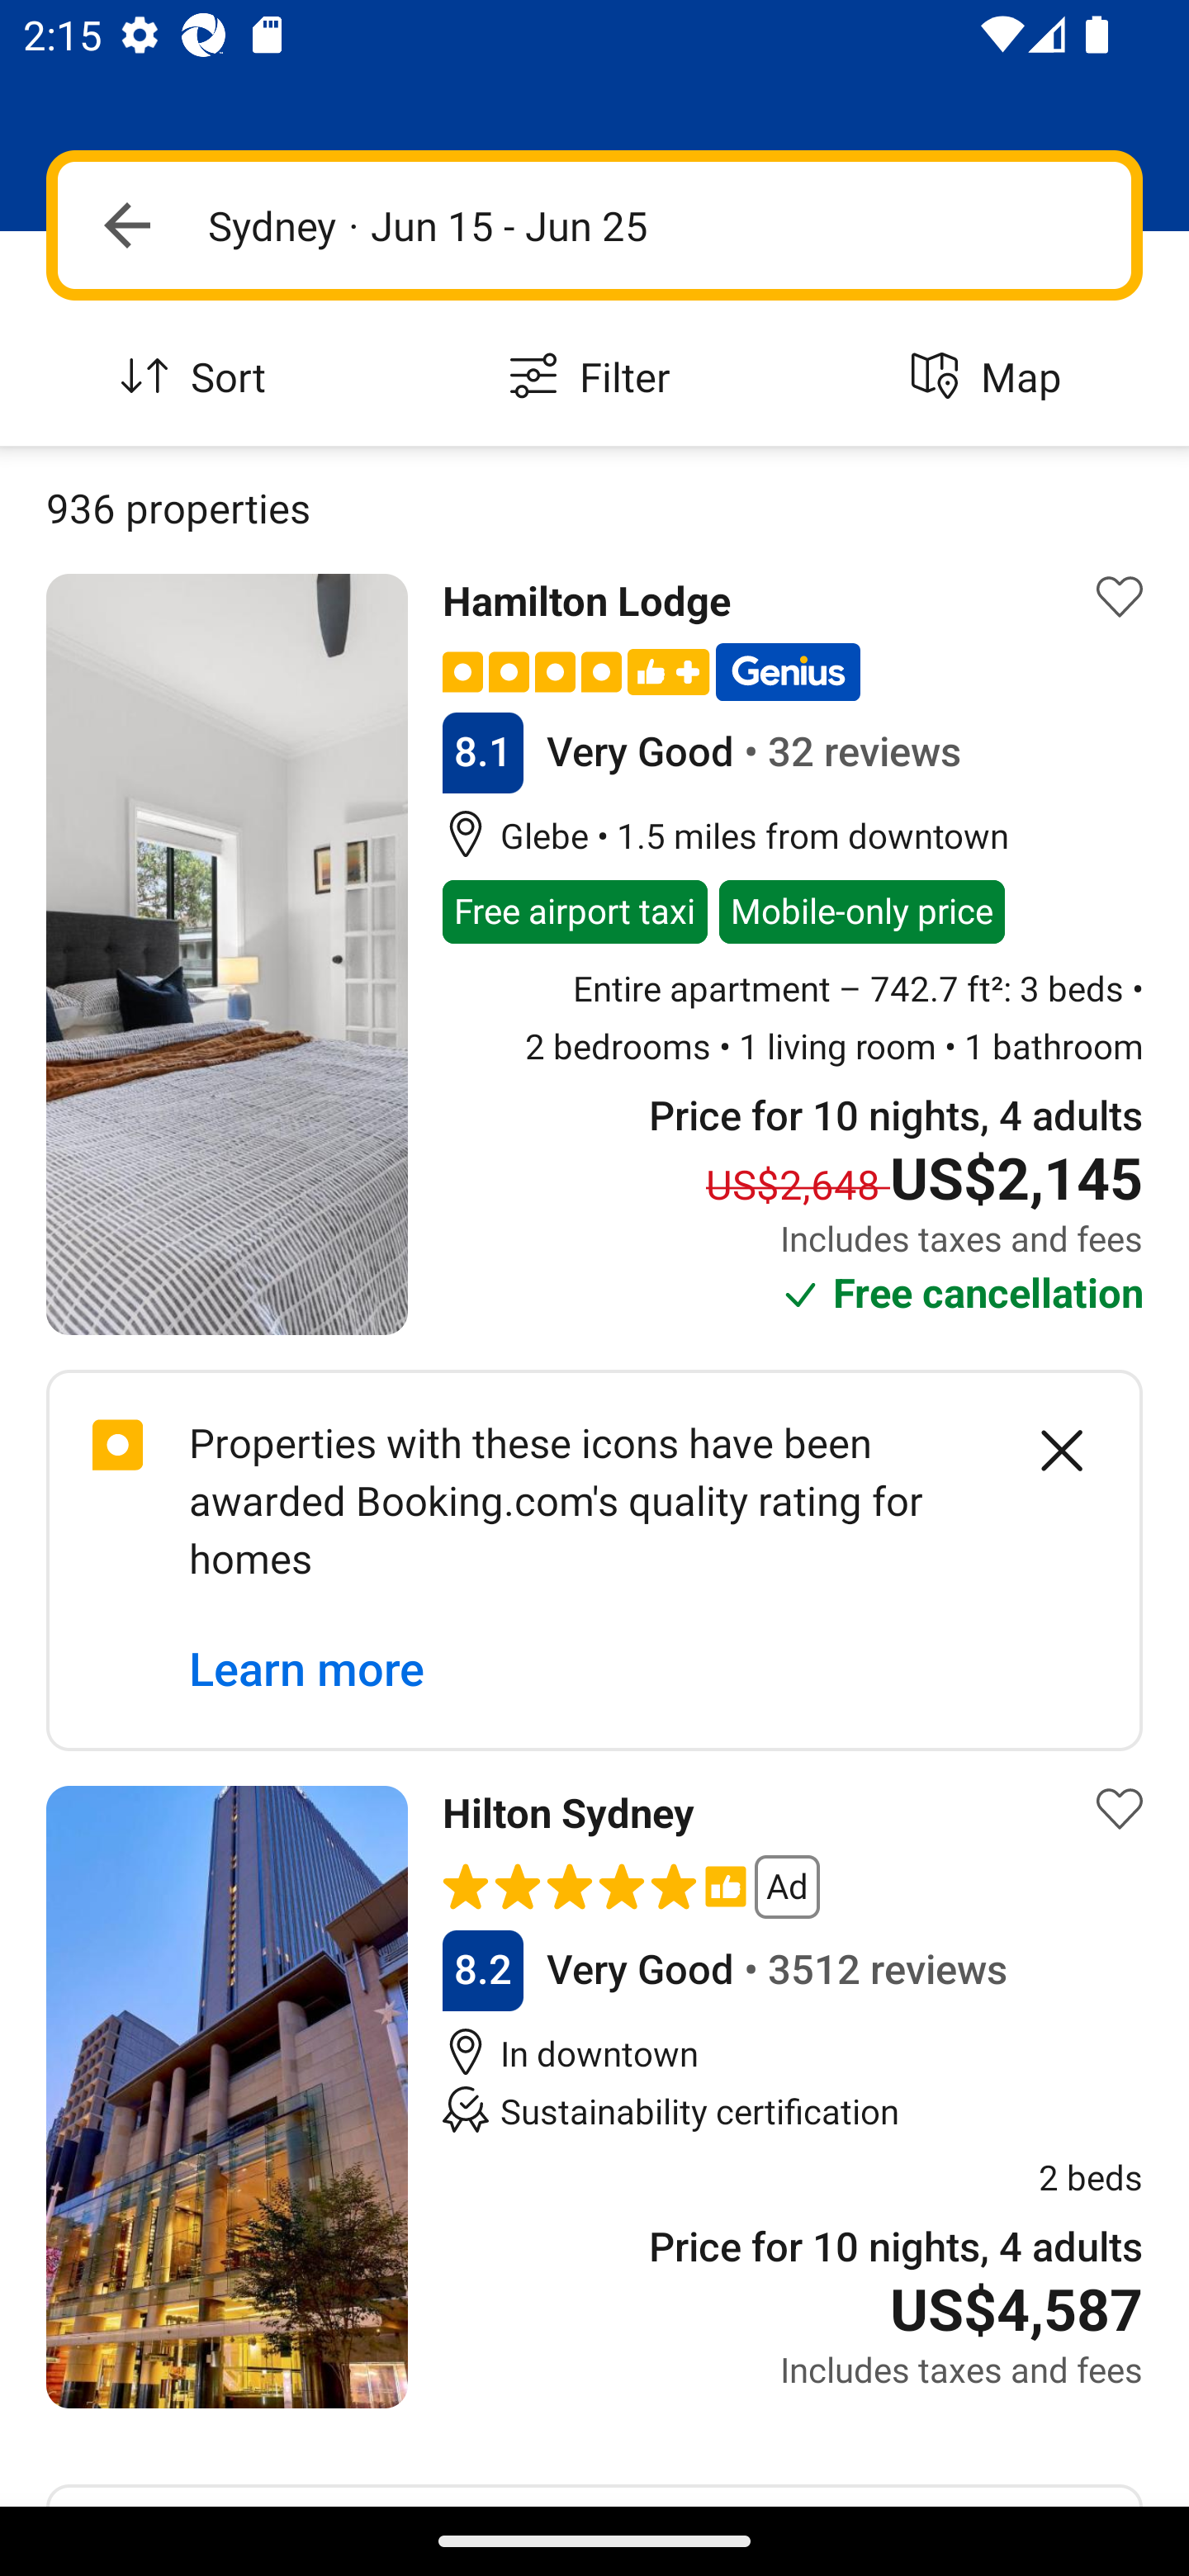  Describe the element at coordinates (594, 225) in the screenshot. I see `Navigate up Sydney · Jun 15 - Jun 25` at that location.